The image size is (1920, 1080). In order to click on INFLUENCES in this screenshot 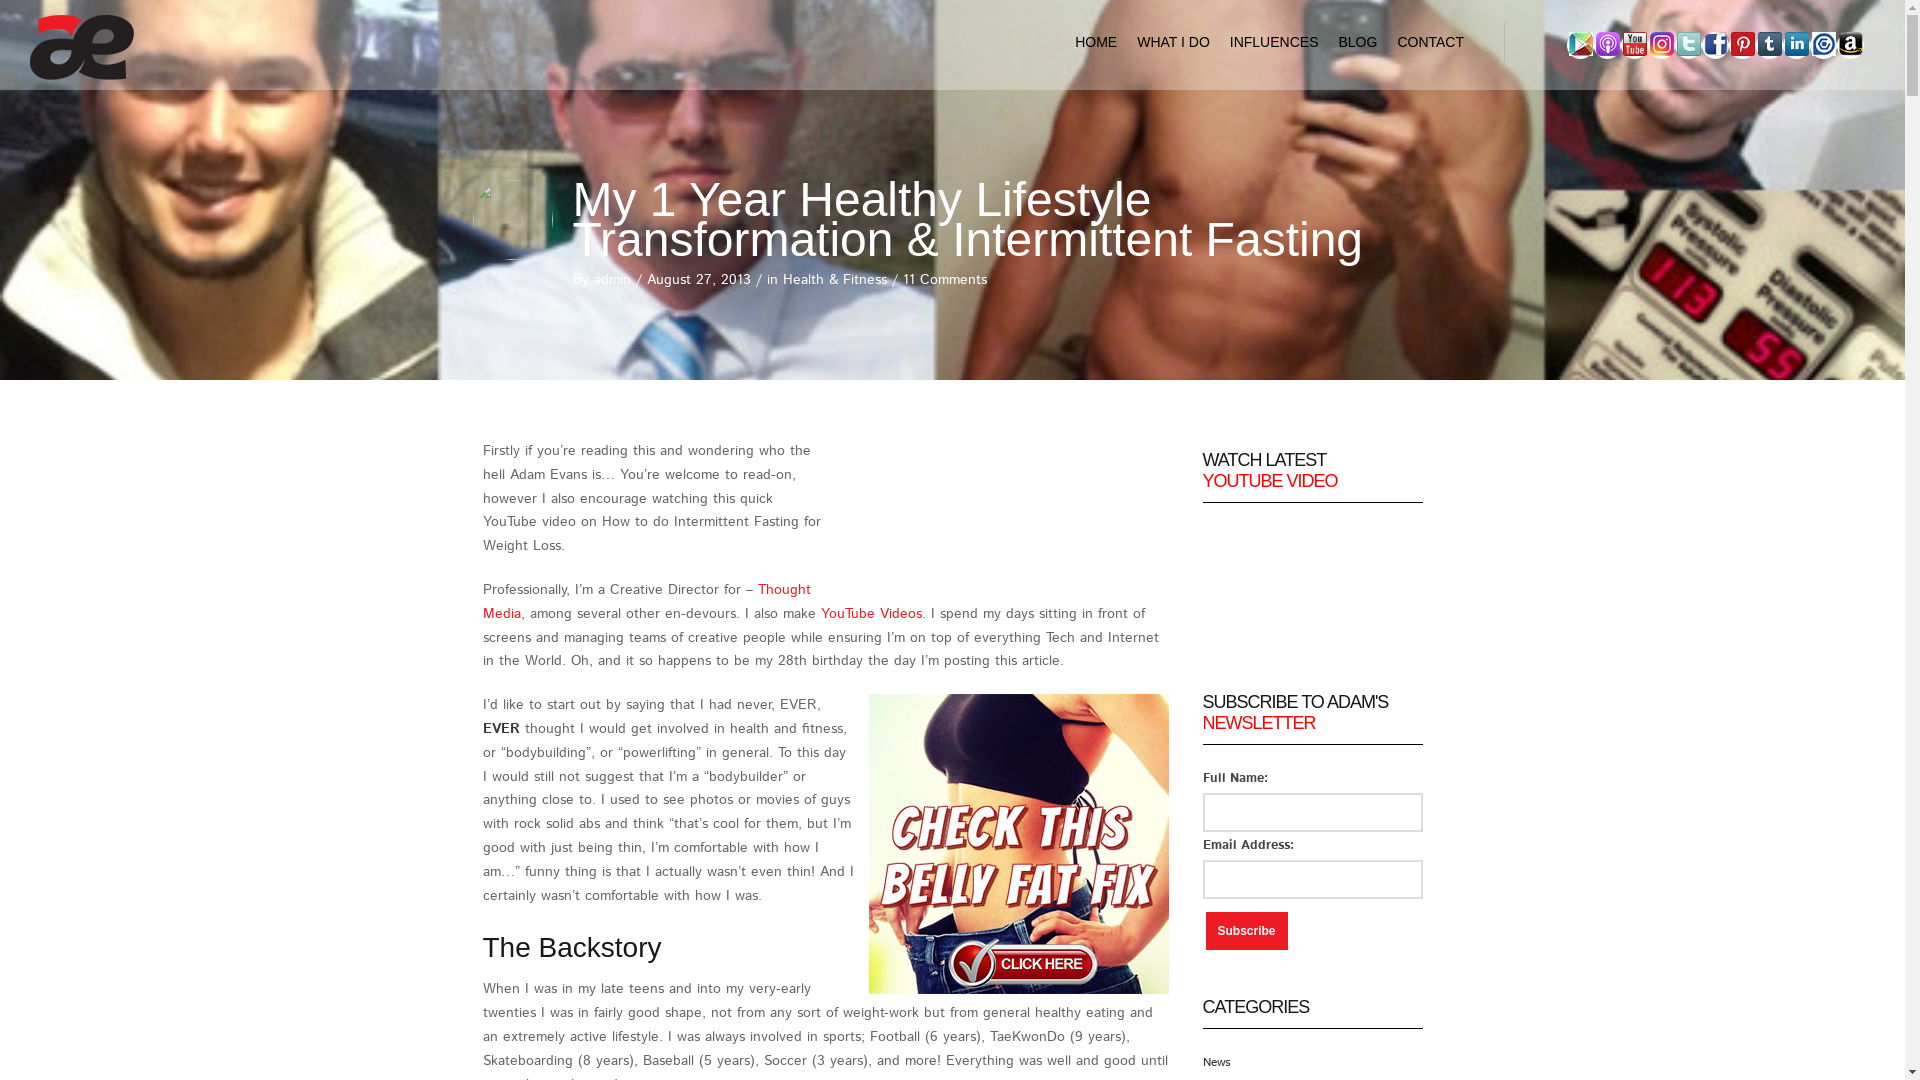, I will do `click(1274, 42)`.